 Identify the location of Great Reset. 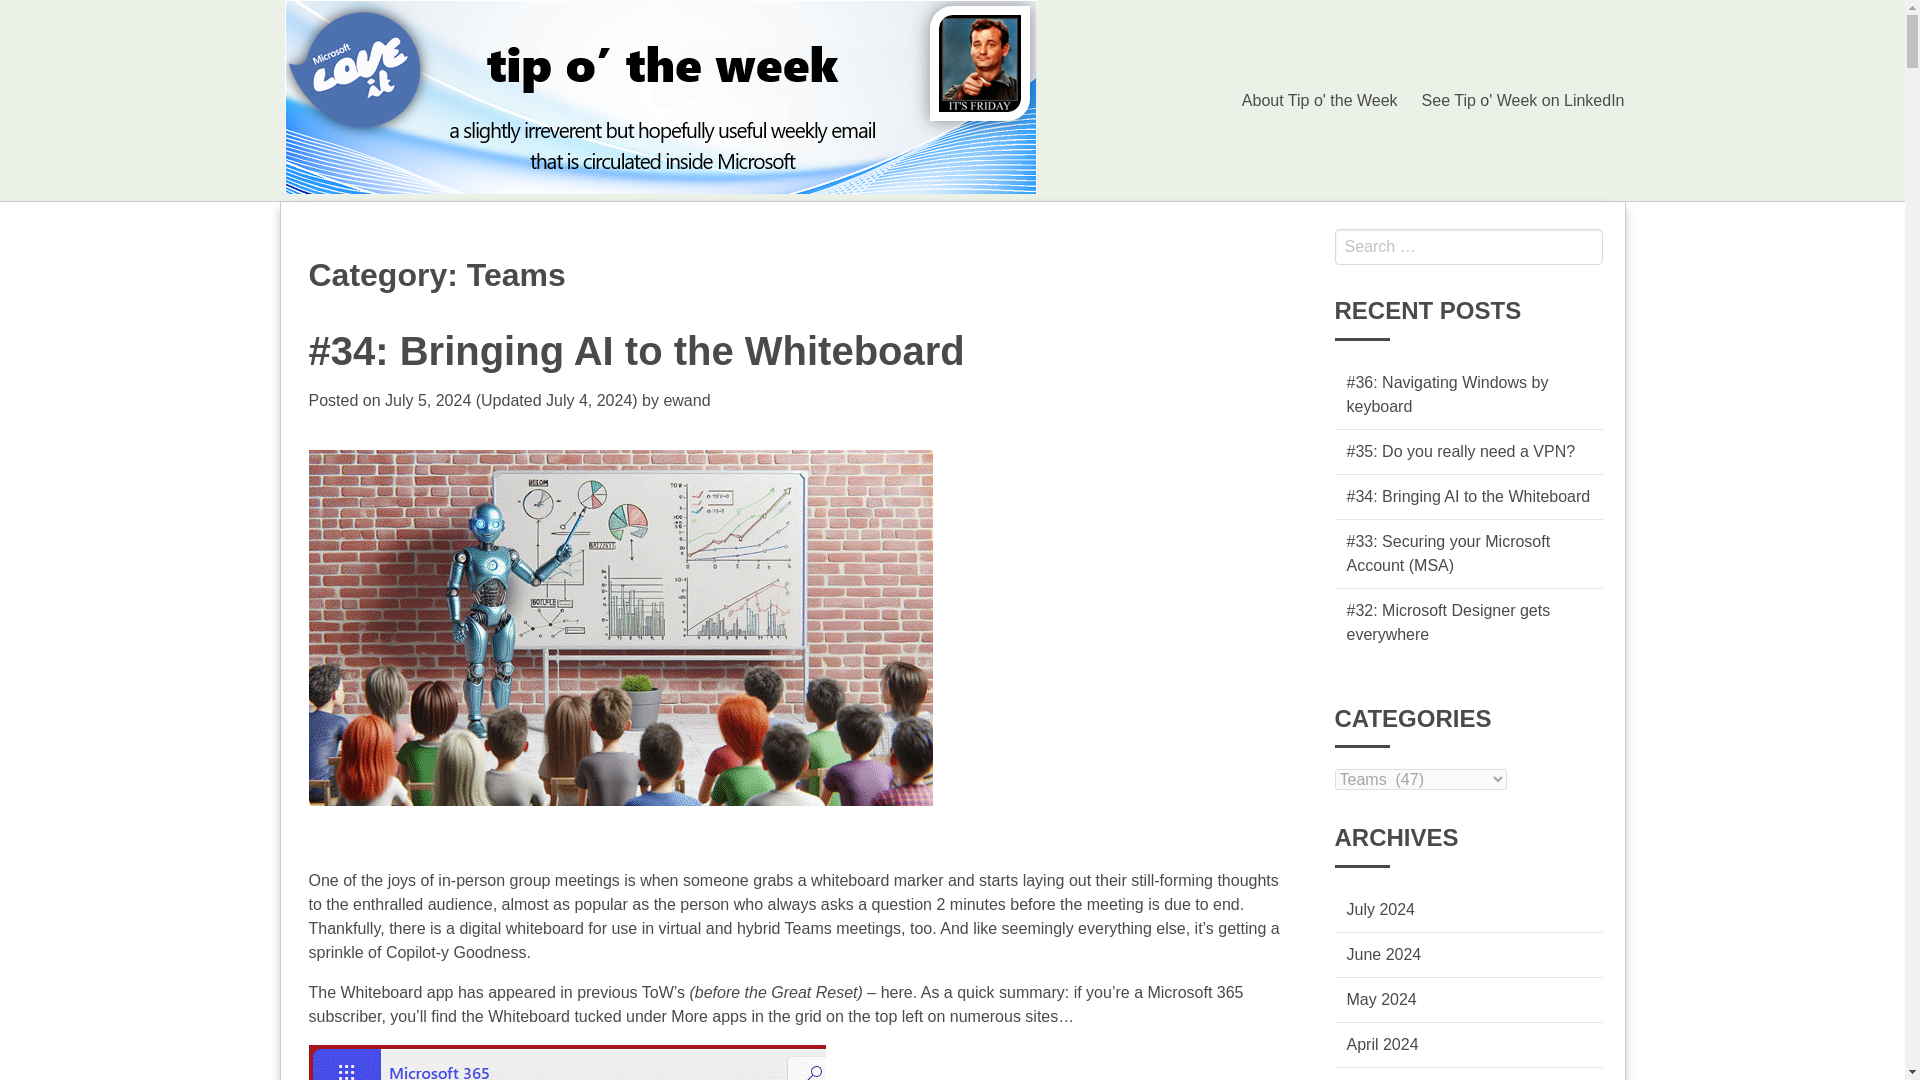
(814, 992).